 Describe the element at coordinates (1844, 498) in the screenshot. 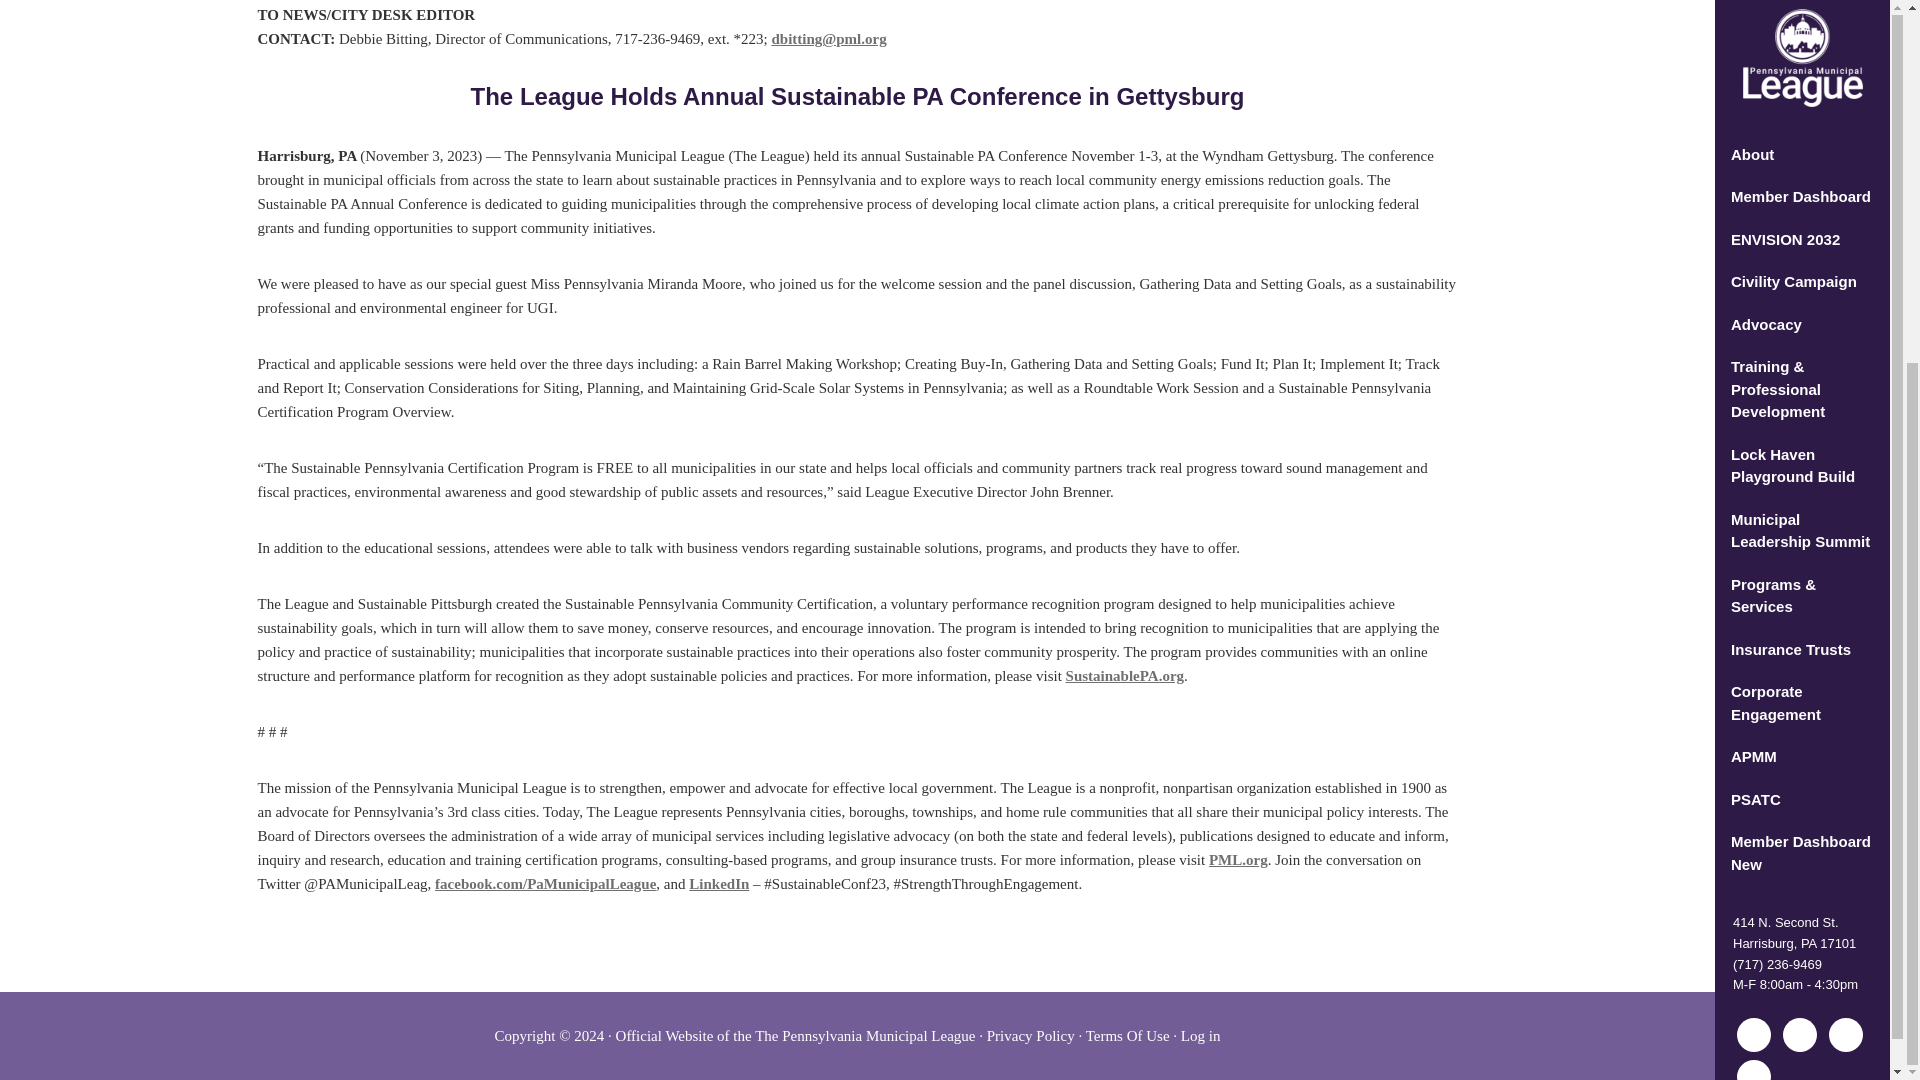

I see `Default Label` at that location.